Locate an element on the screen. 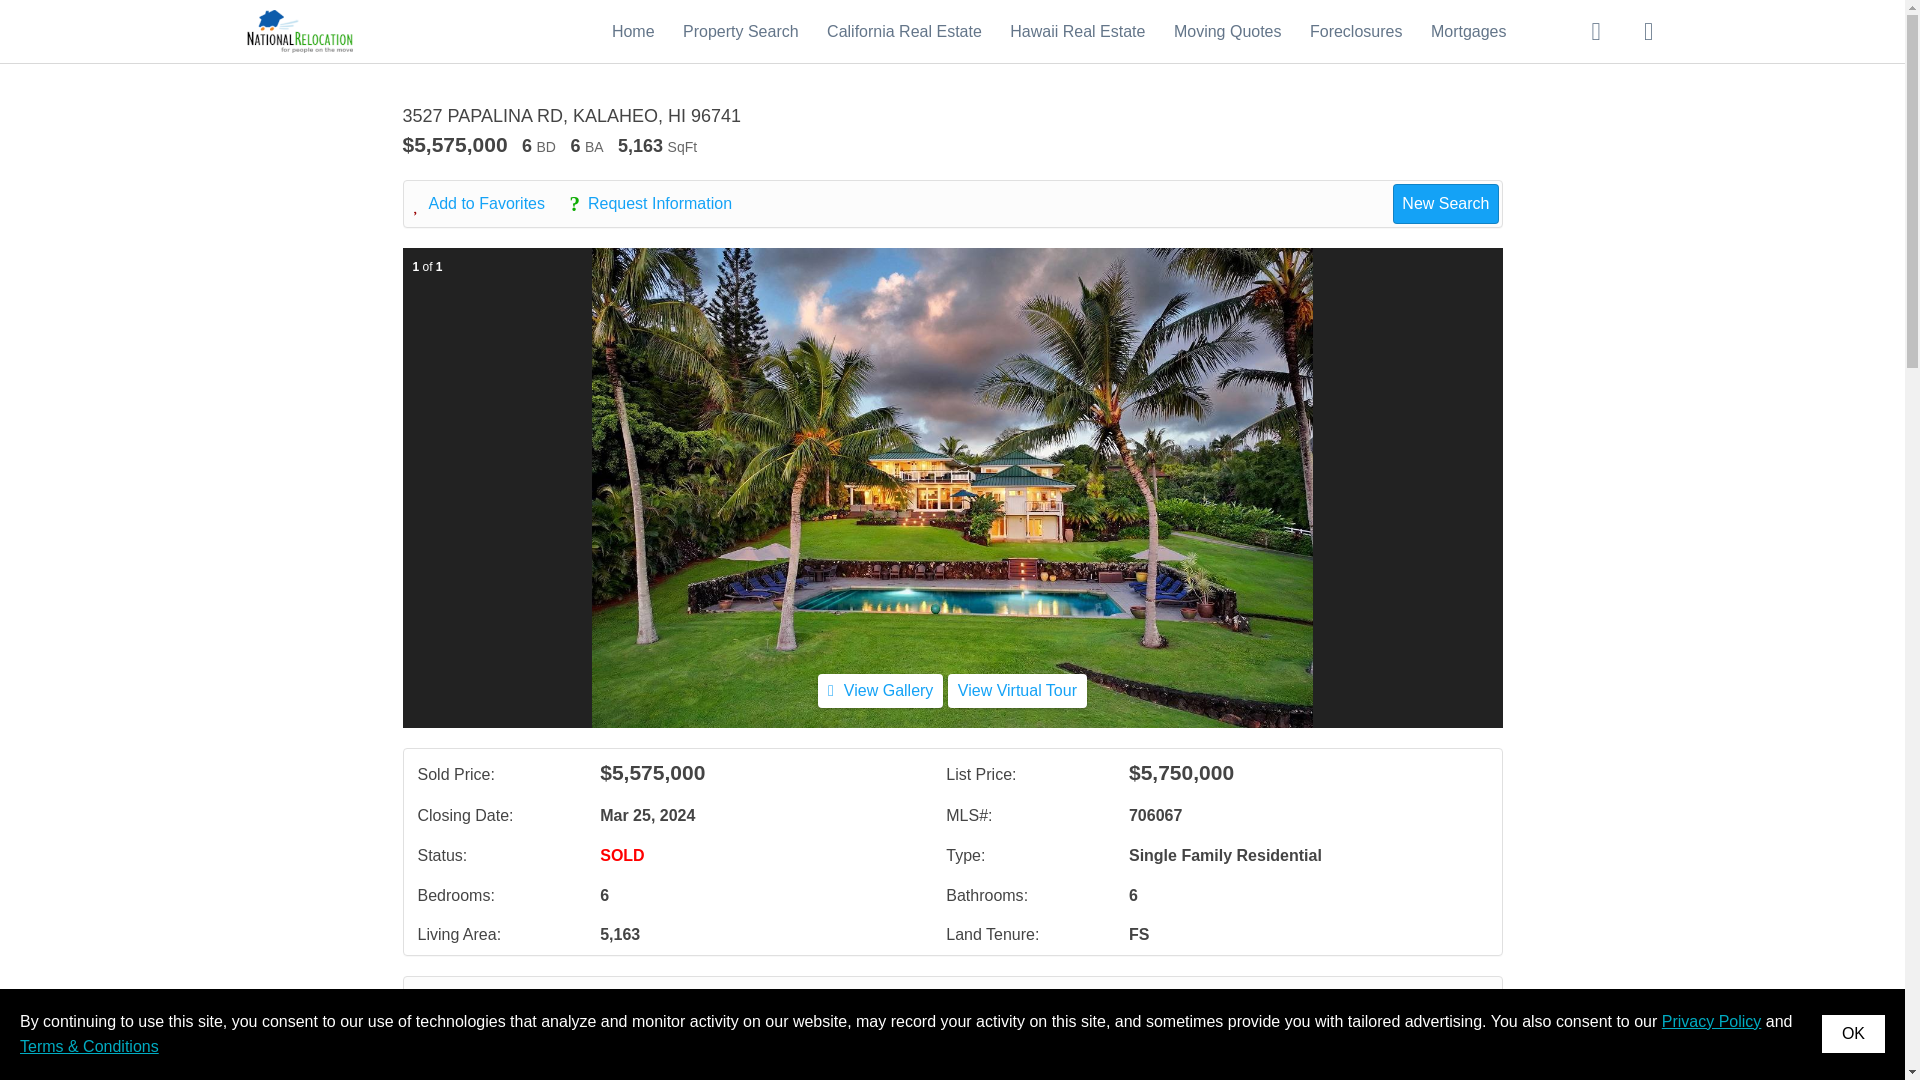 This screenshot has width=1920, height=1080. Mortgages is located at coordinates (1468, 30).